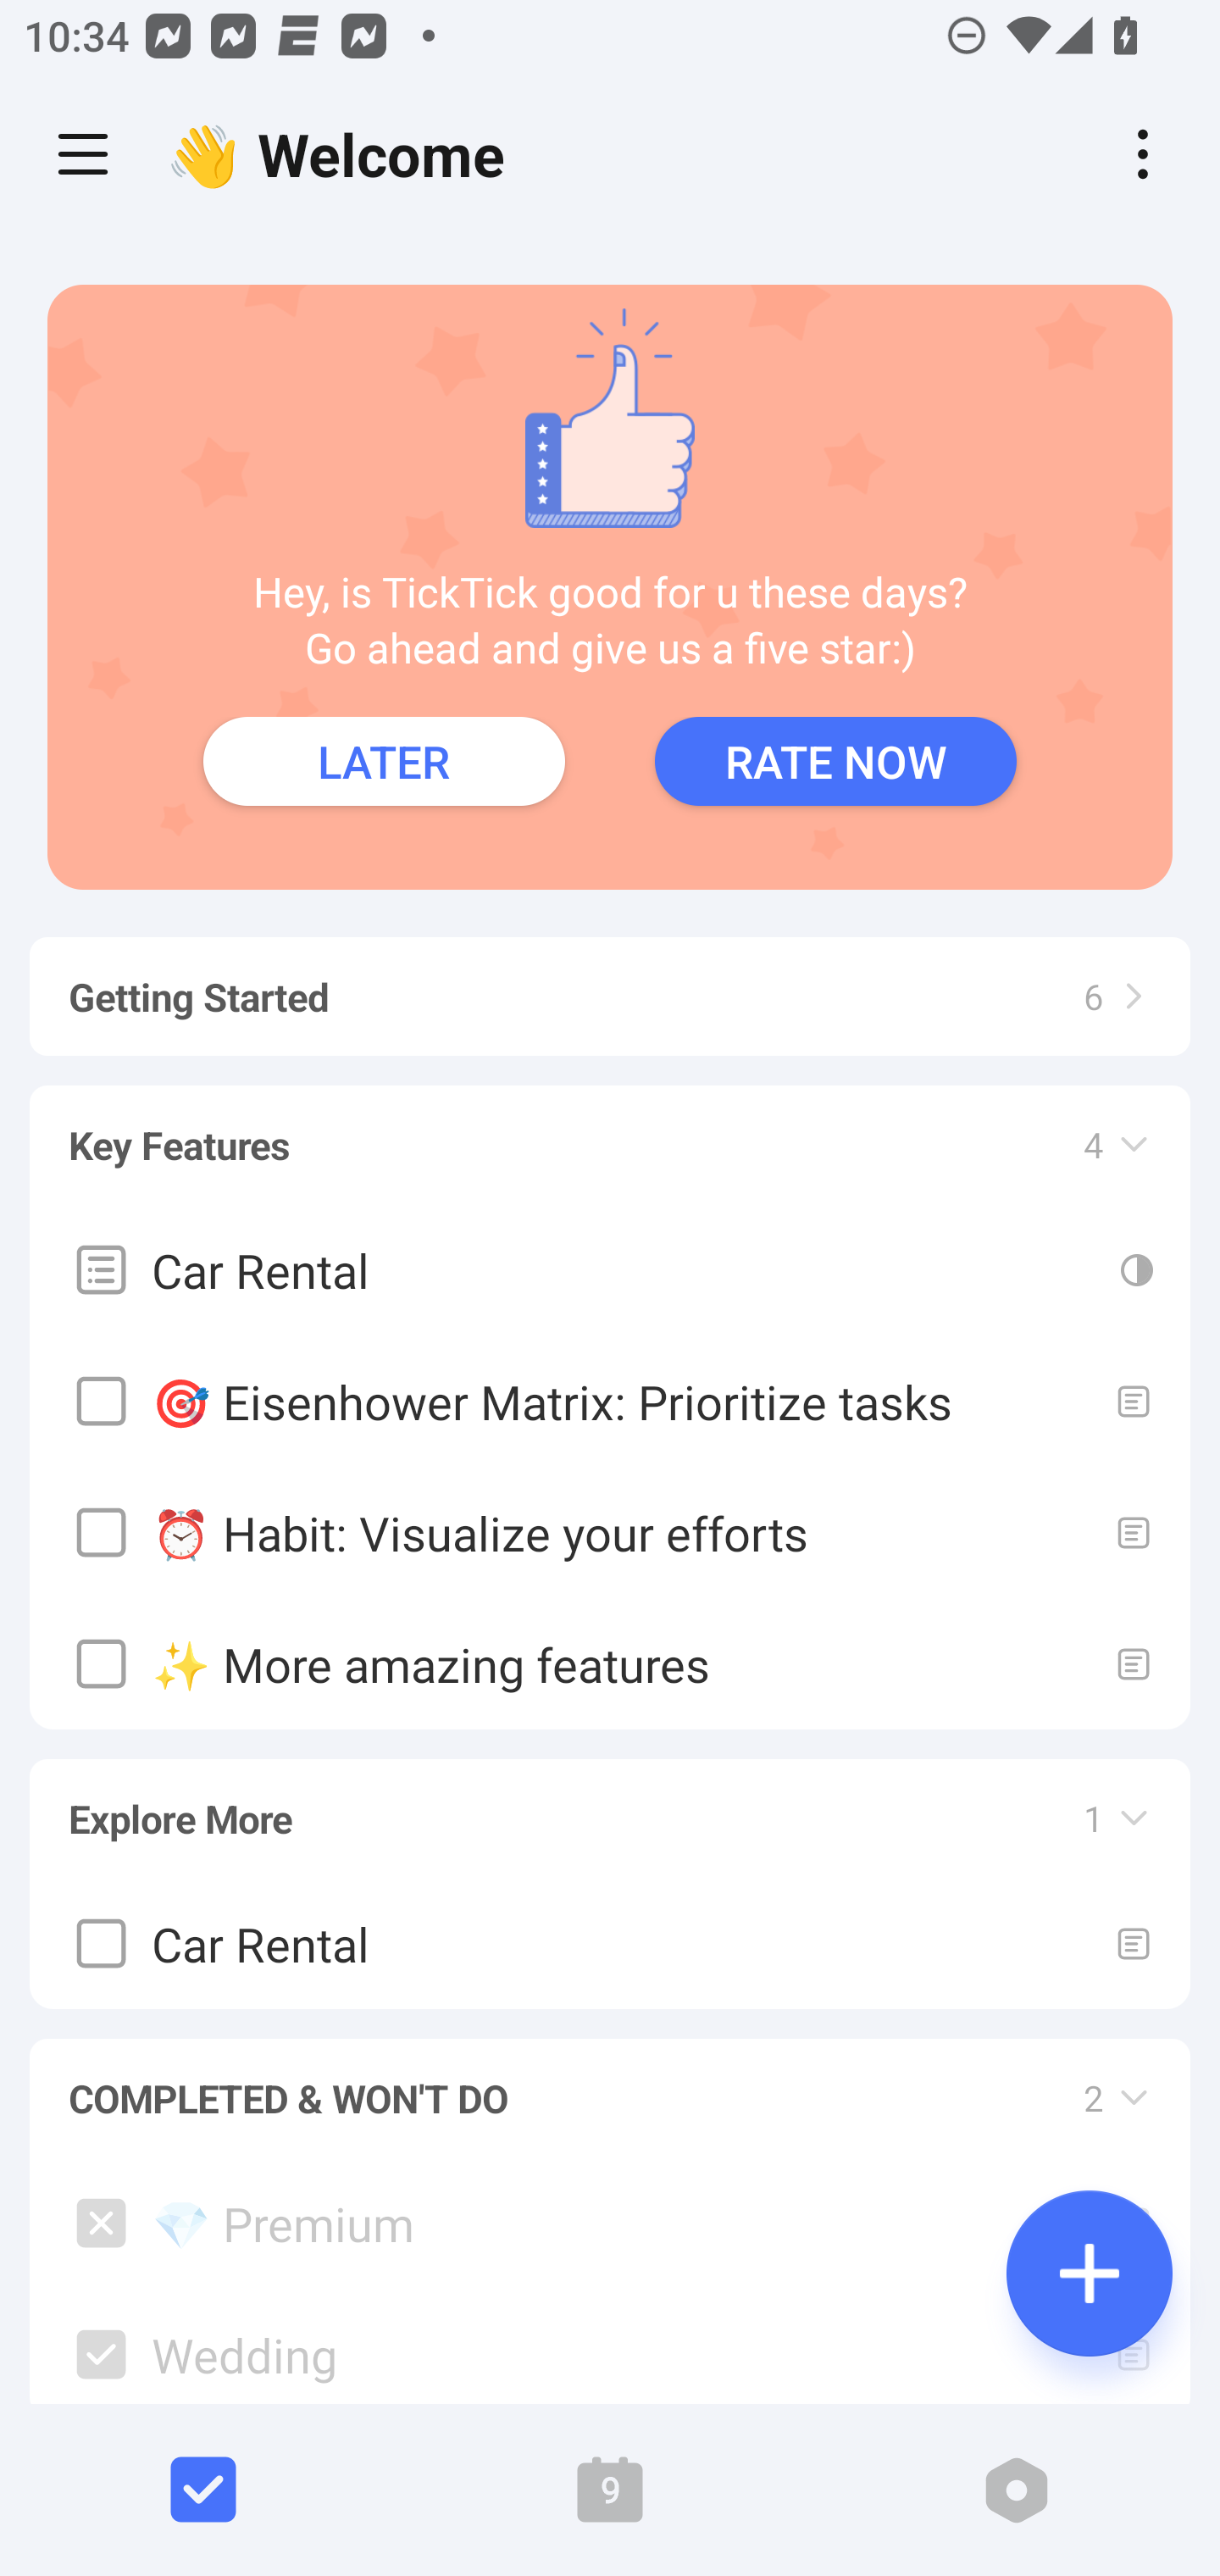  Describe the element at coordinates (610, 2346) in the screenshot. I see `Wedding` at that location.